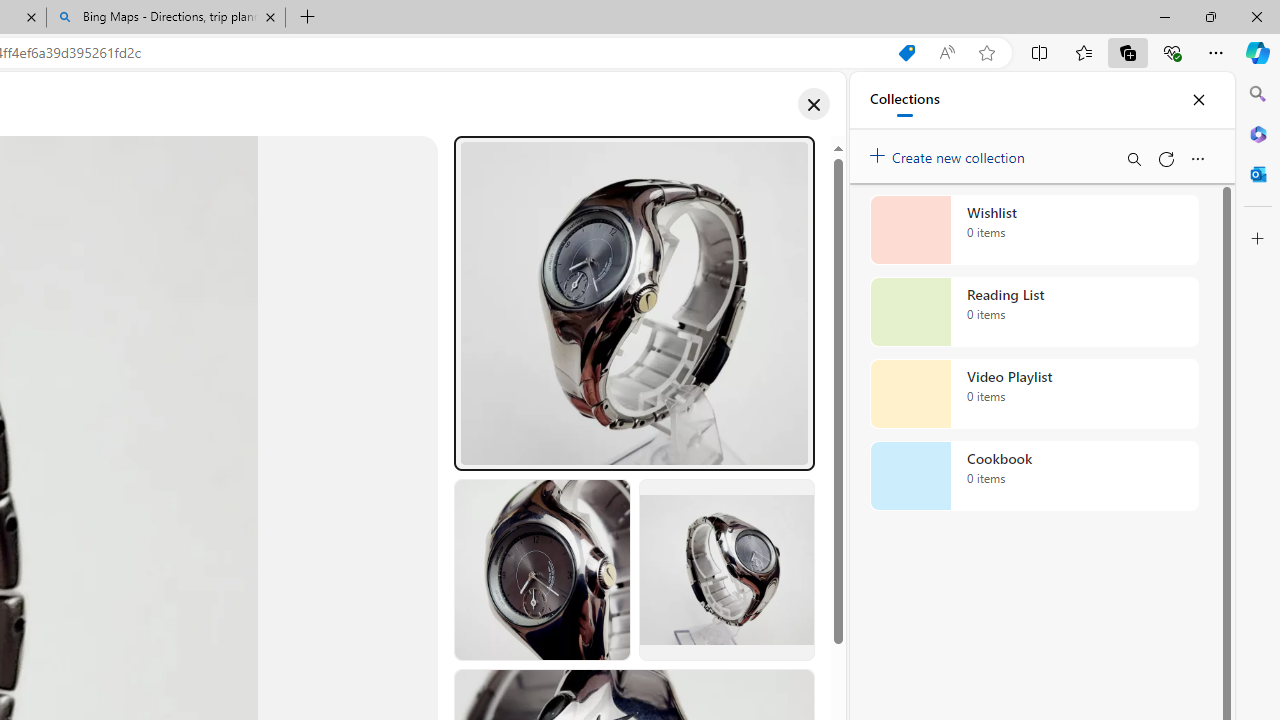 The image size is (1280, 720). Describe the element at coordinates (1034, 394) in the screenshot. I see `Video Playlist collection, 0 items` at that location.